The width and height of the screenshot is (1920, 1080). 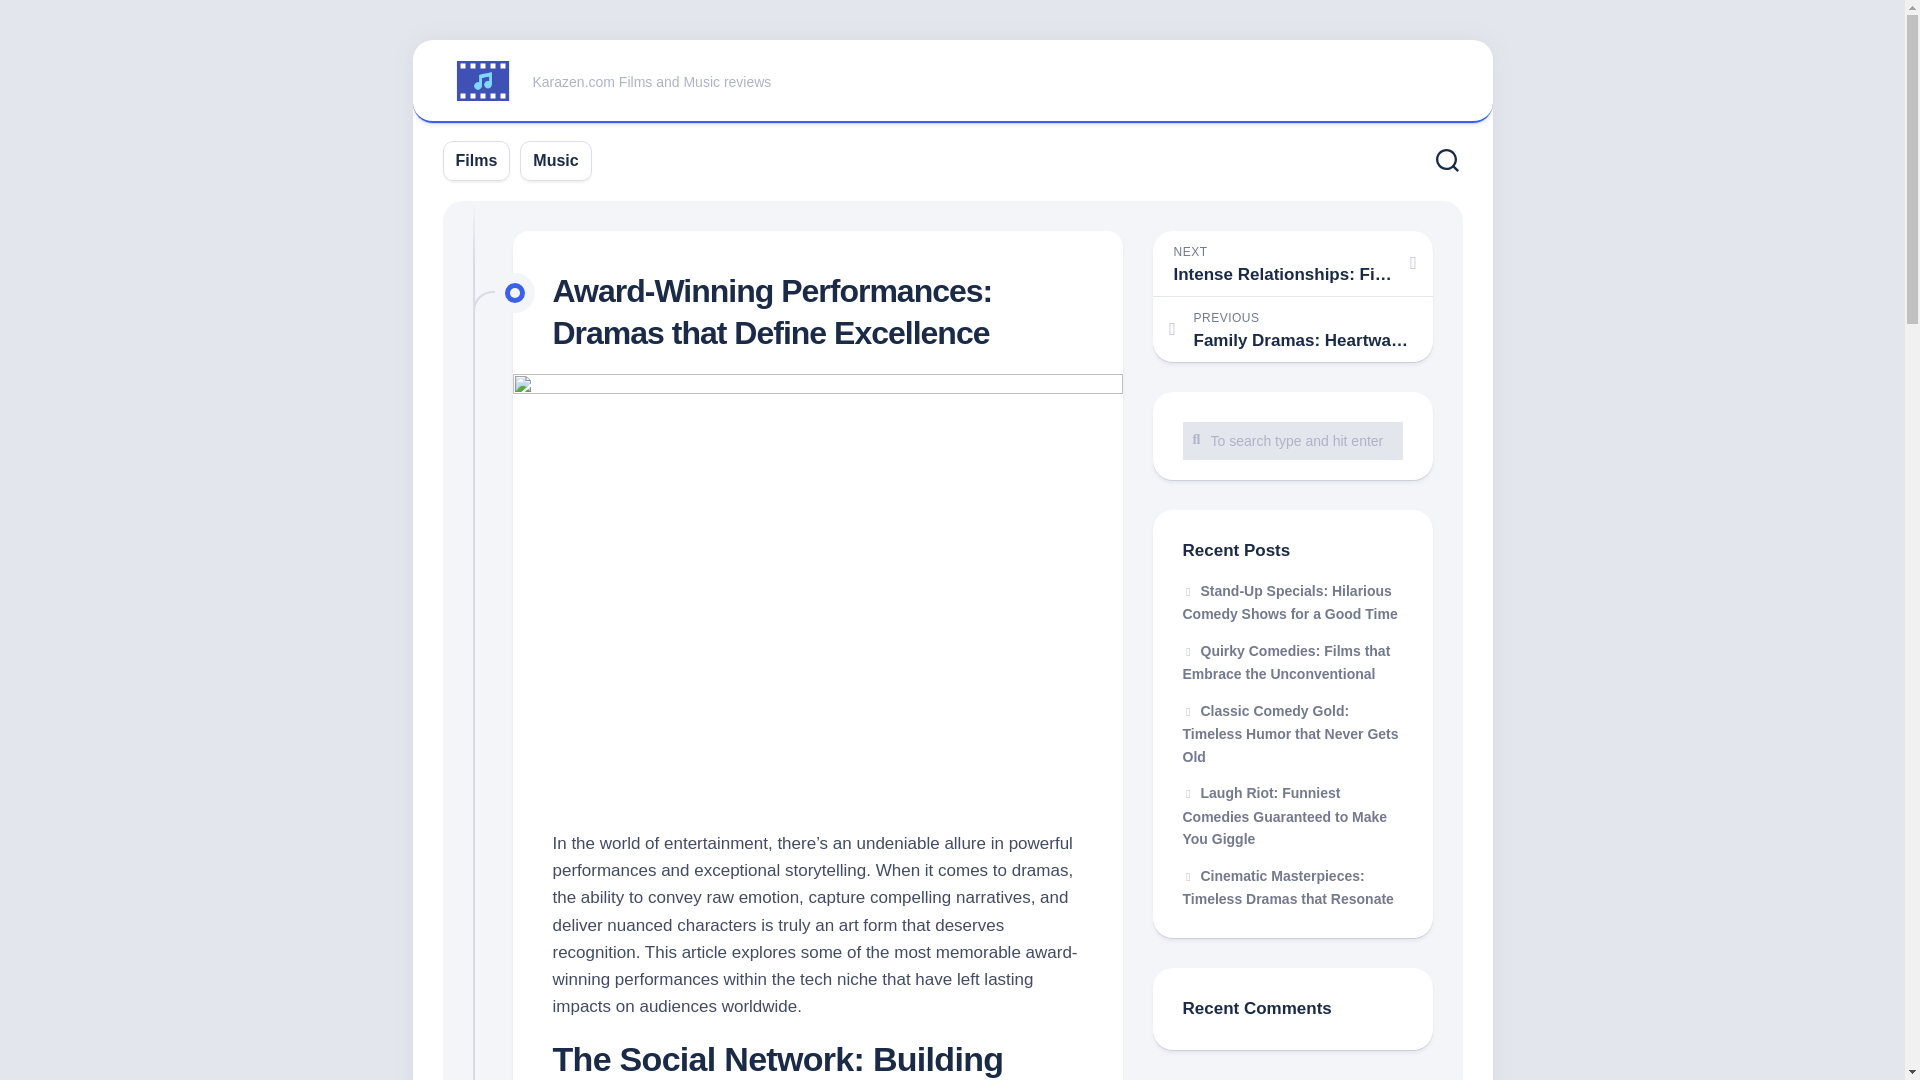 I want to click on Karazen.com Films and Music reviews, so click(x=1292, y=441).